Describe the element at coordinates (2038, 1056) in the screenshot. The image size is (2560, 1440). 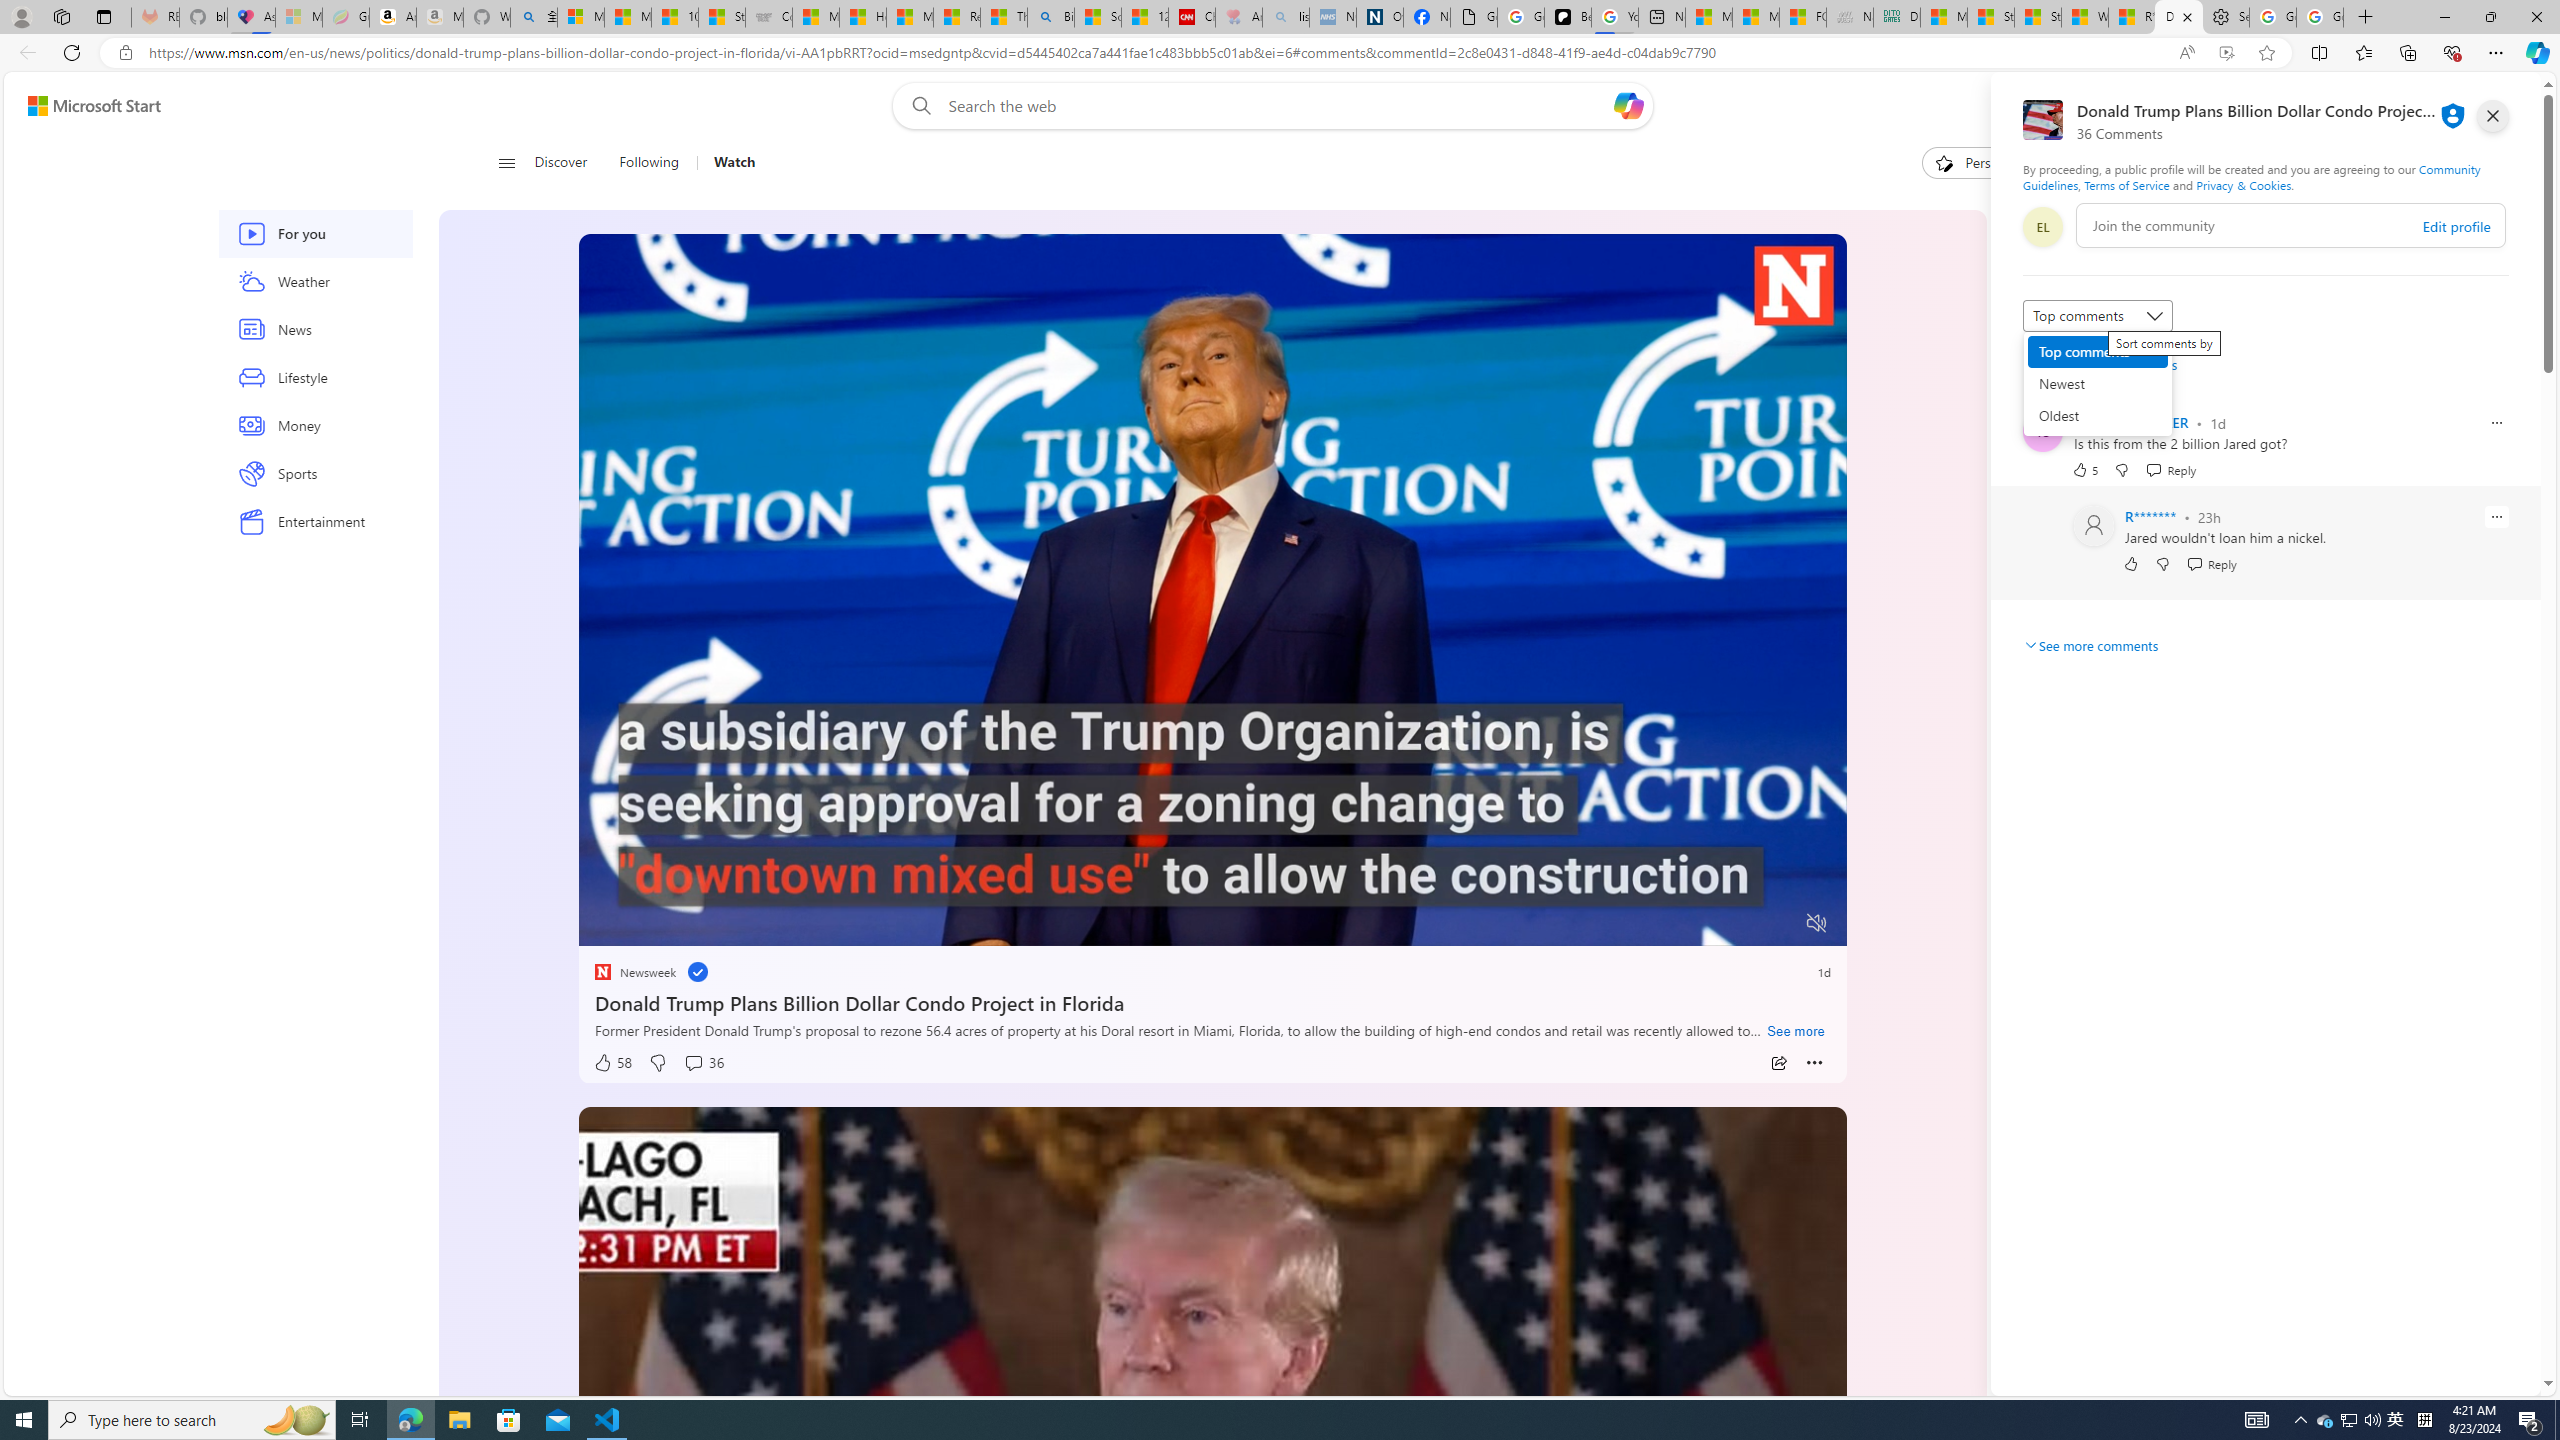
I see `Ad` at that location.